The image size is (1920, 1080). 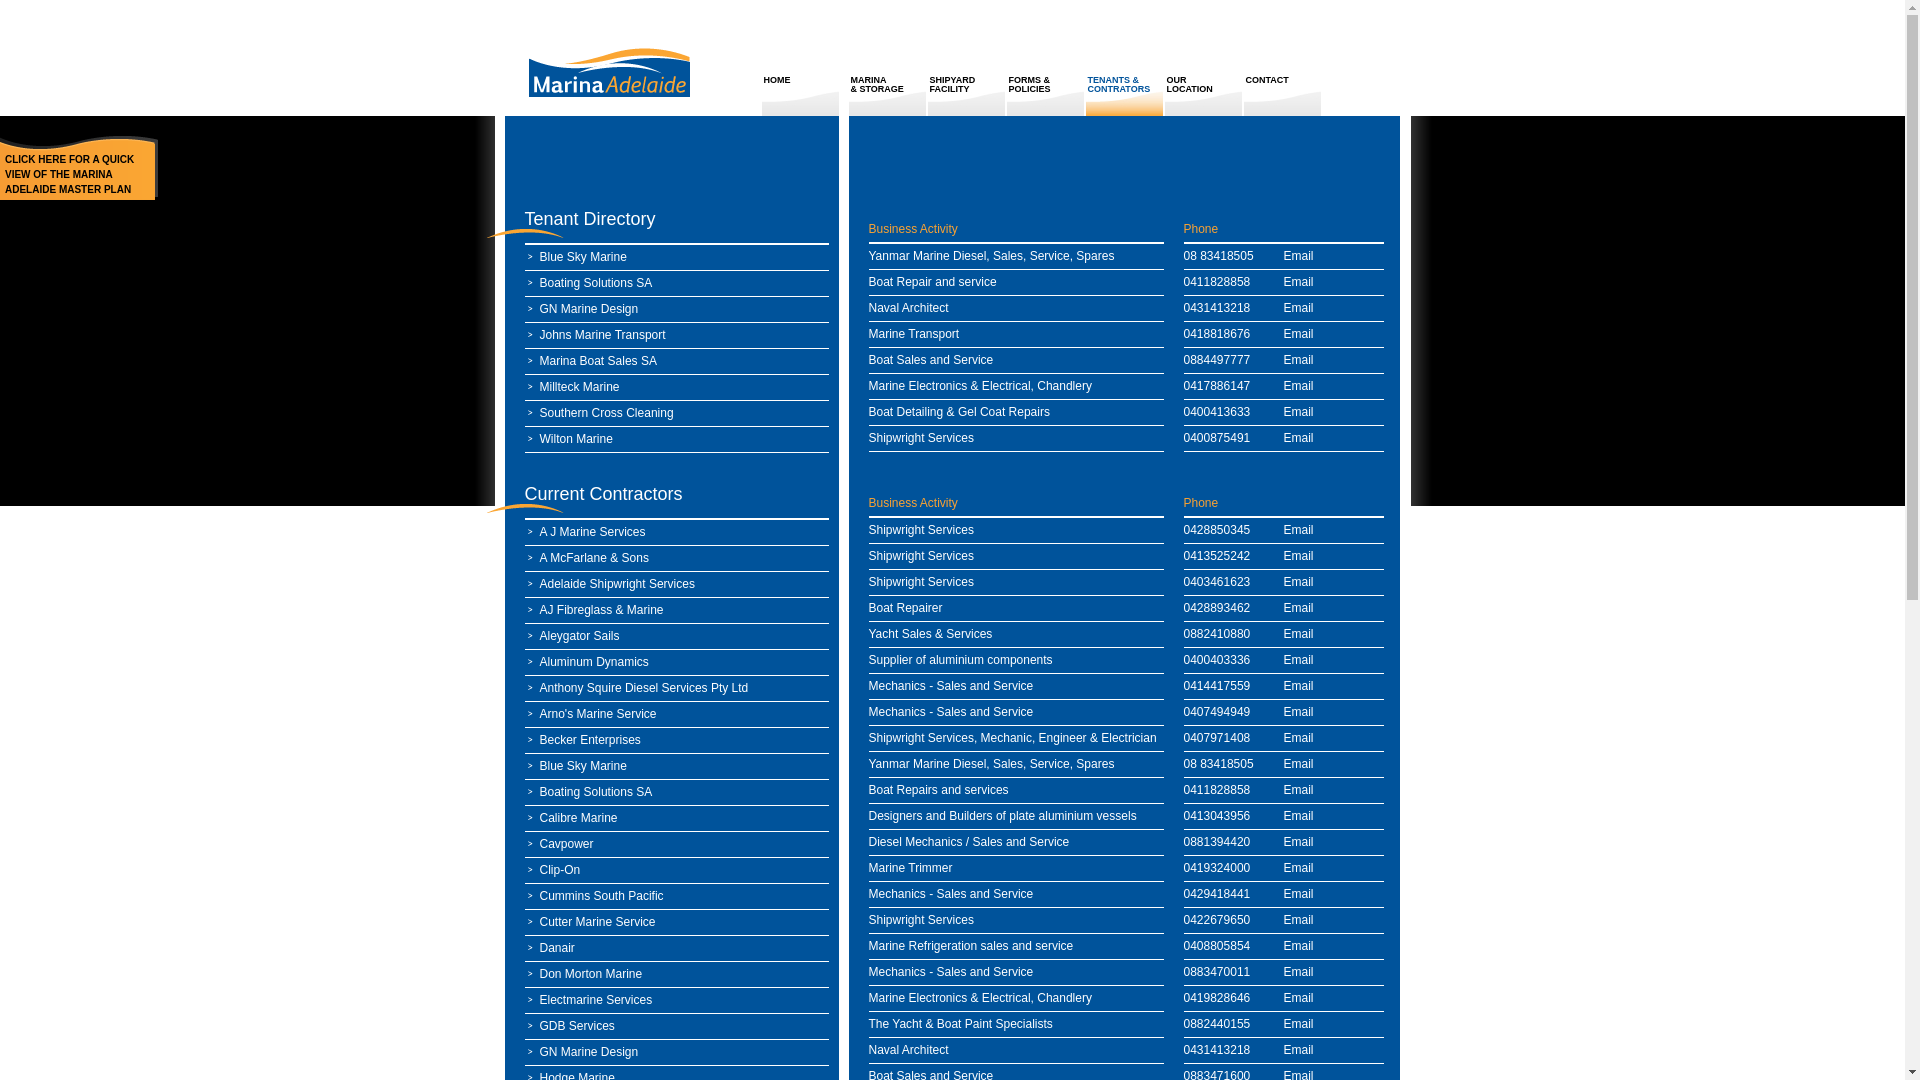 What do you see at coordinates (1299, 438) in the screenshot?
I see `Email` at bounding box center [1299, 438].